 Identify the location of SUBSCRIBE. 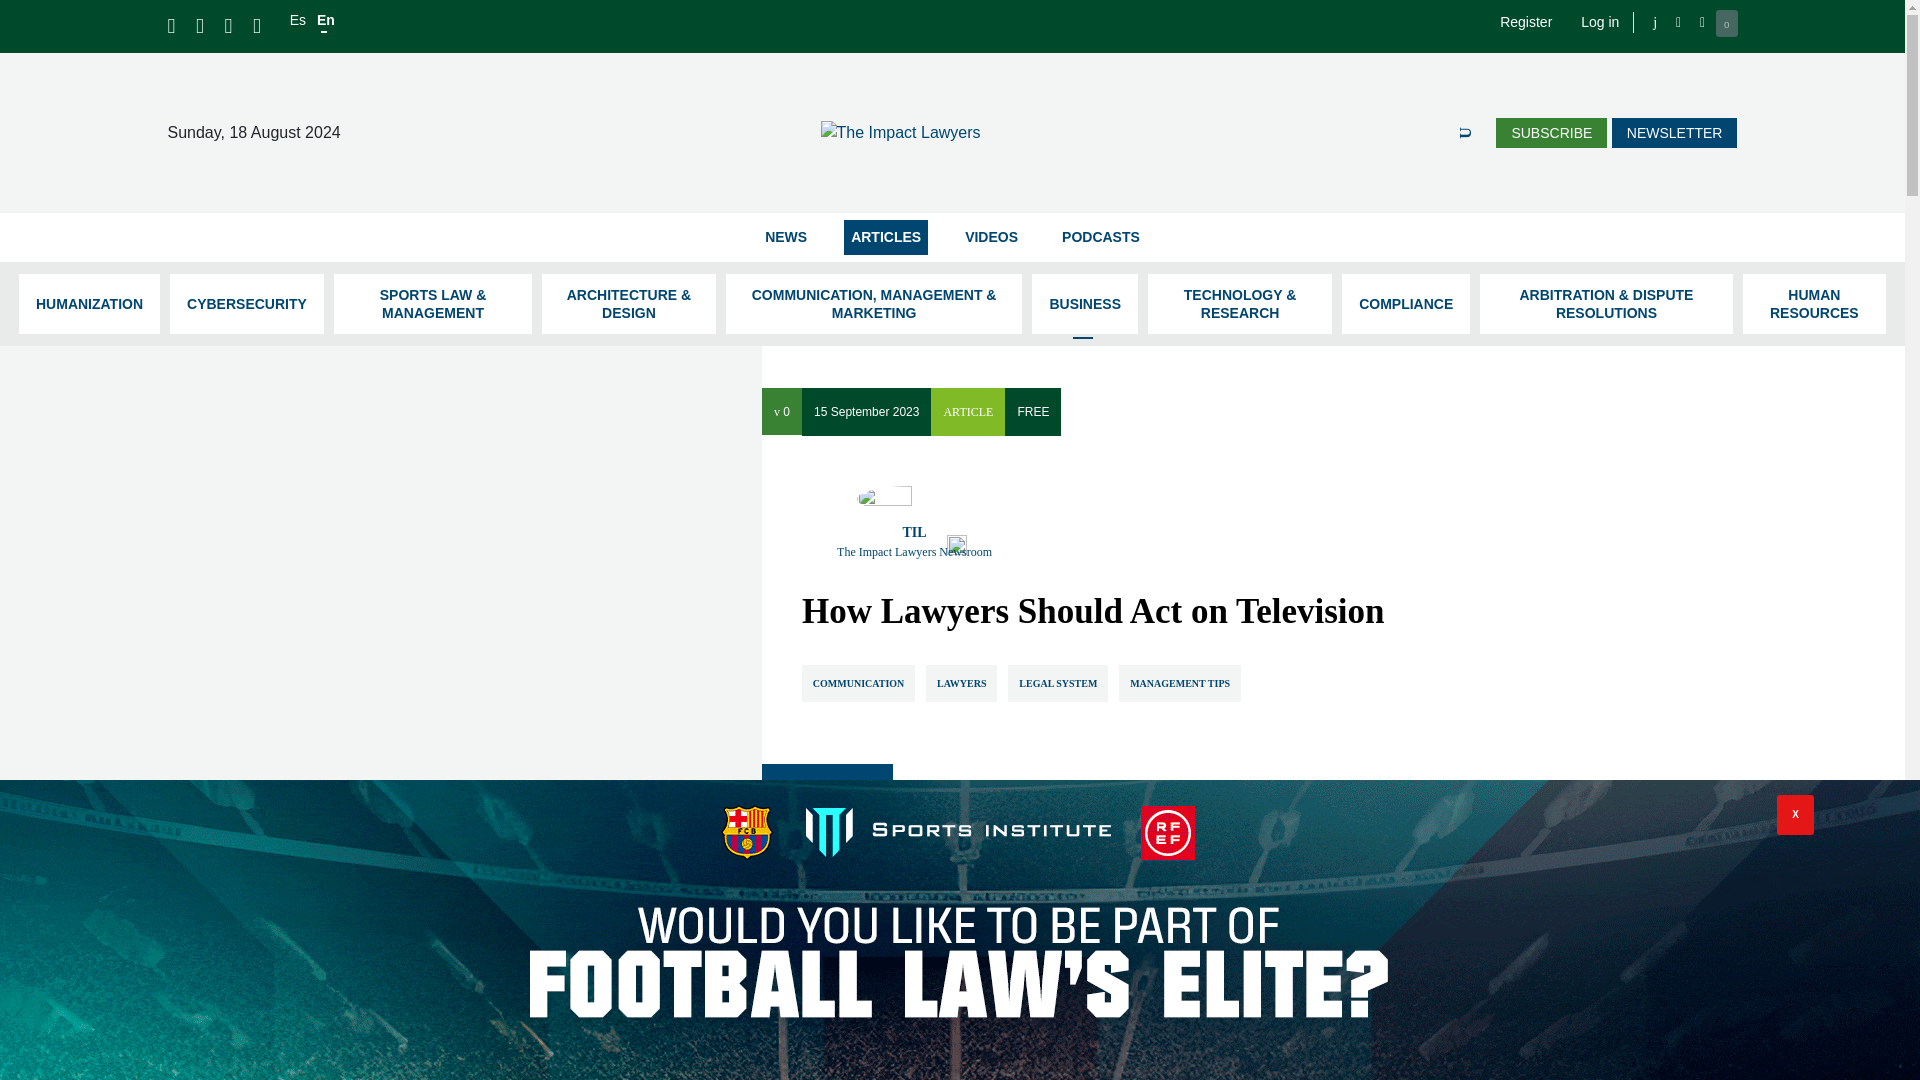
(1551, 132).